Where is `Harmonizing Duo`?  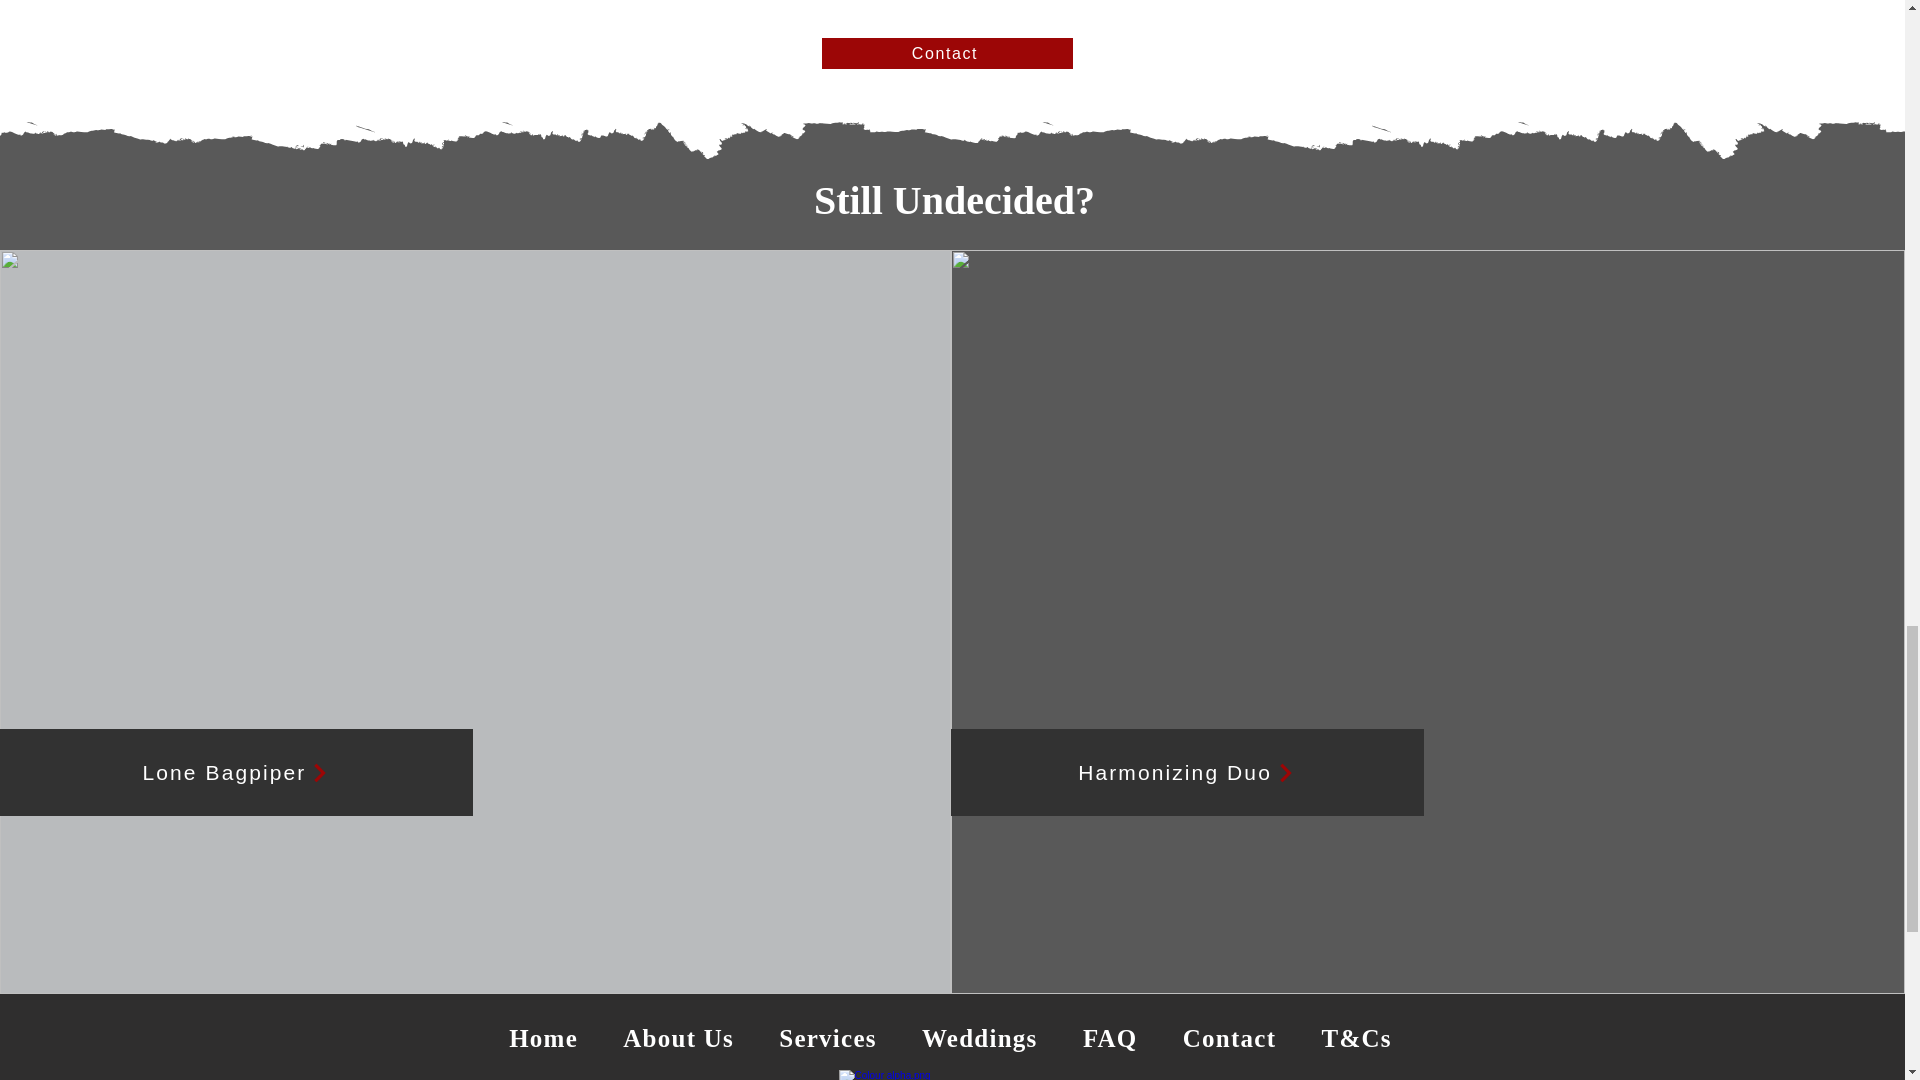 Harmonizing Duo is located at coordinates (1187, 772).